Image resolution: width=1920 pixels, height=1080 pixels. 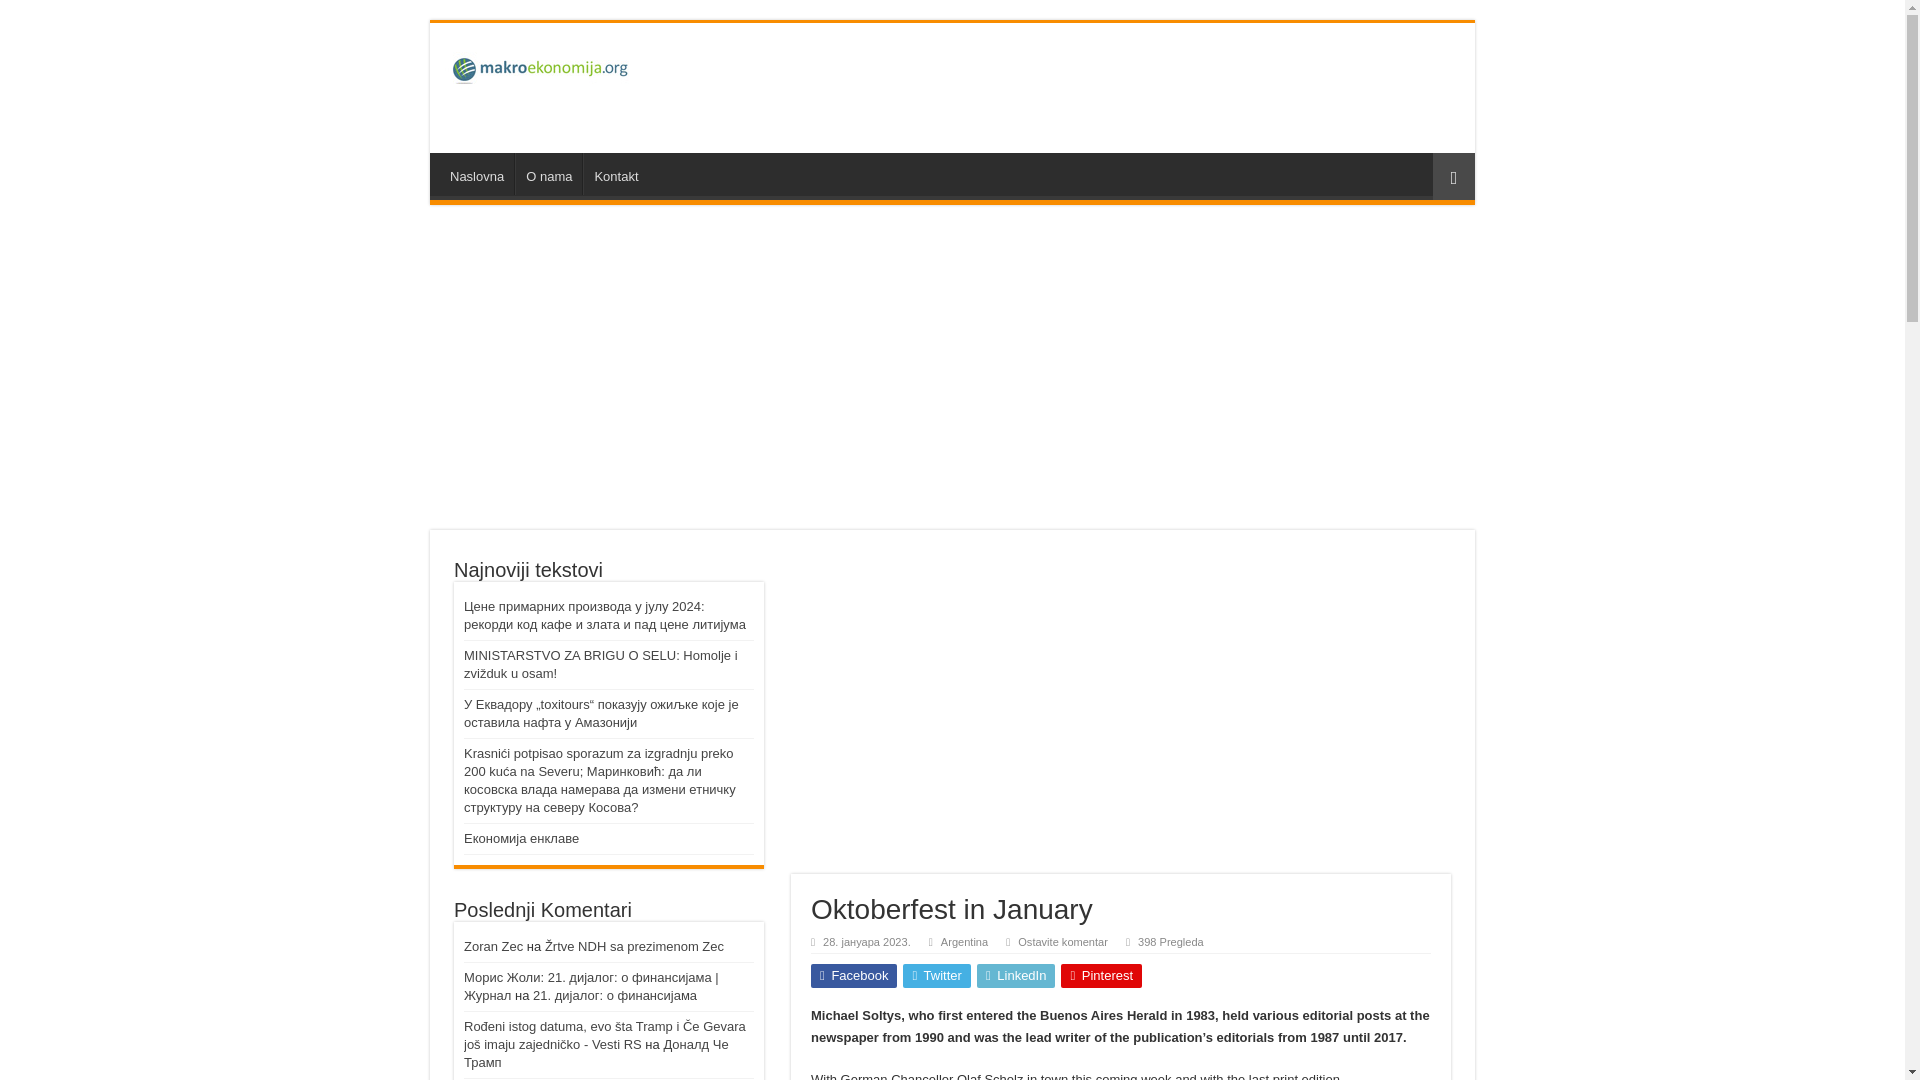 I want to click on Argentina, so click(x=964, y=942).